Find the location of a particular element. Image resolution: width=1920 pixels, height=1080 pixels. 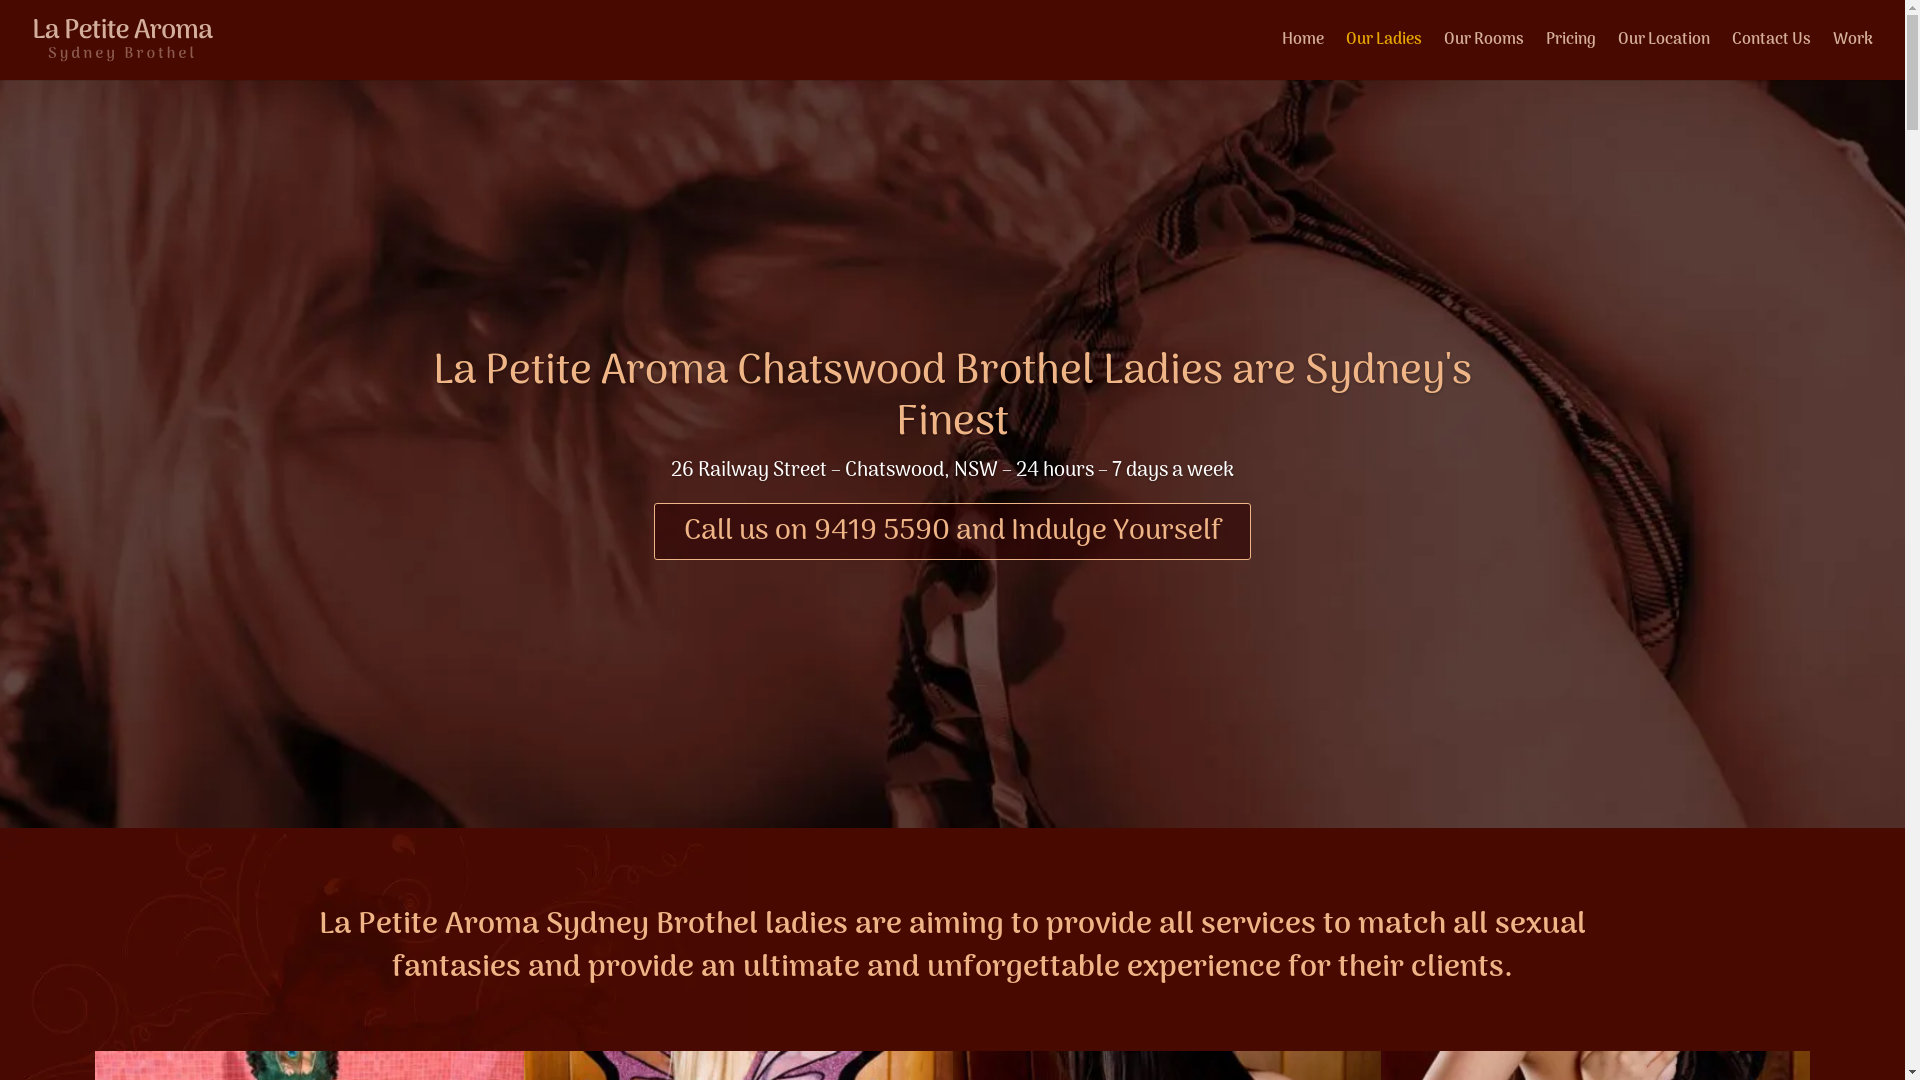

Our Ladies is located at coordinates (1384, 56).